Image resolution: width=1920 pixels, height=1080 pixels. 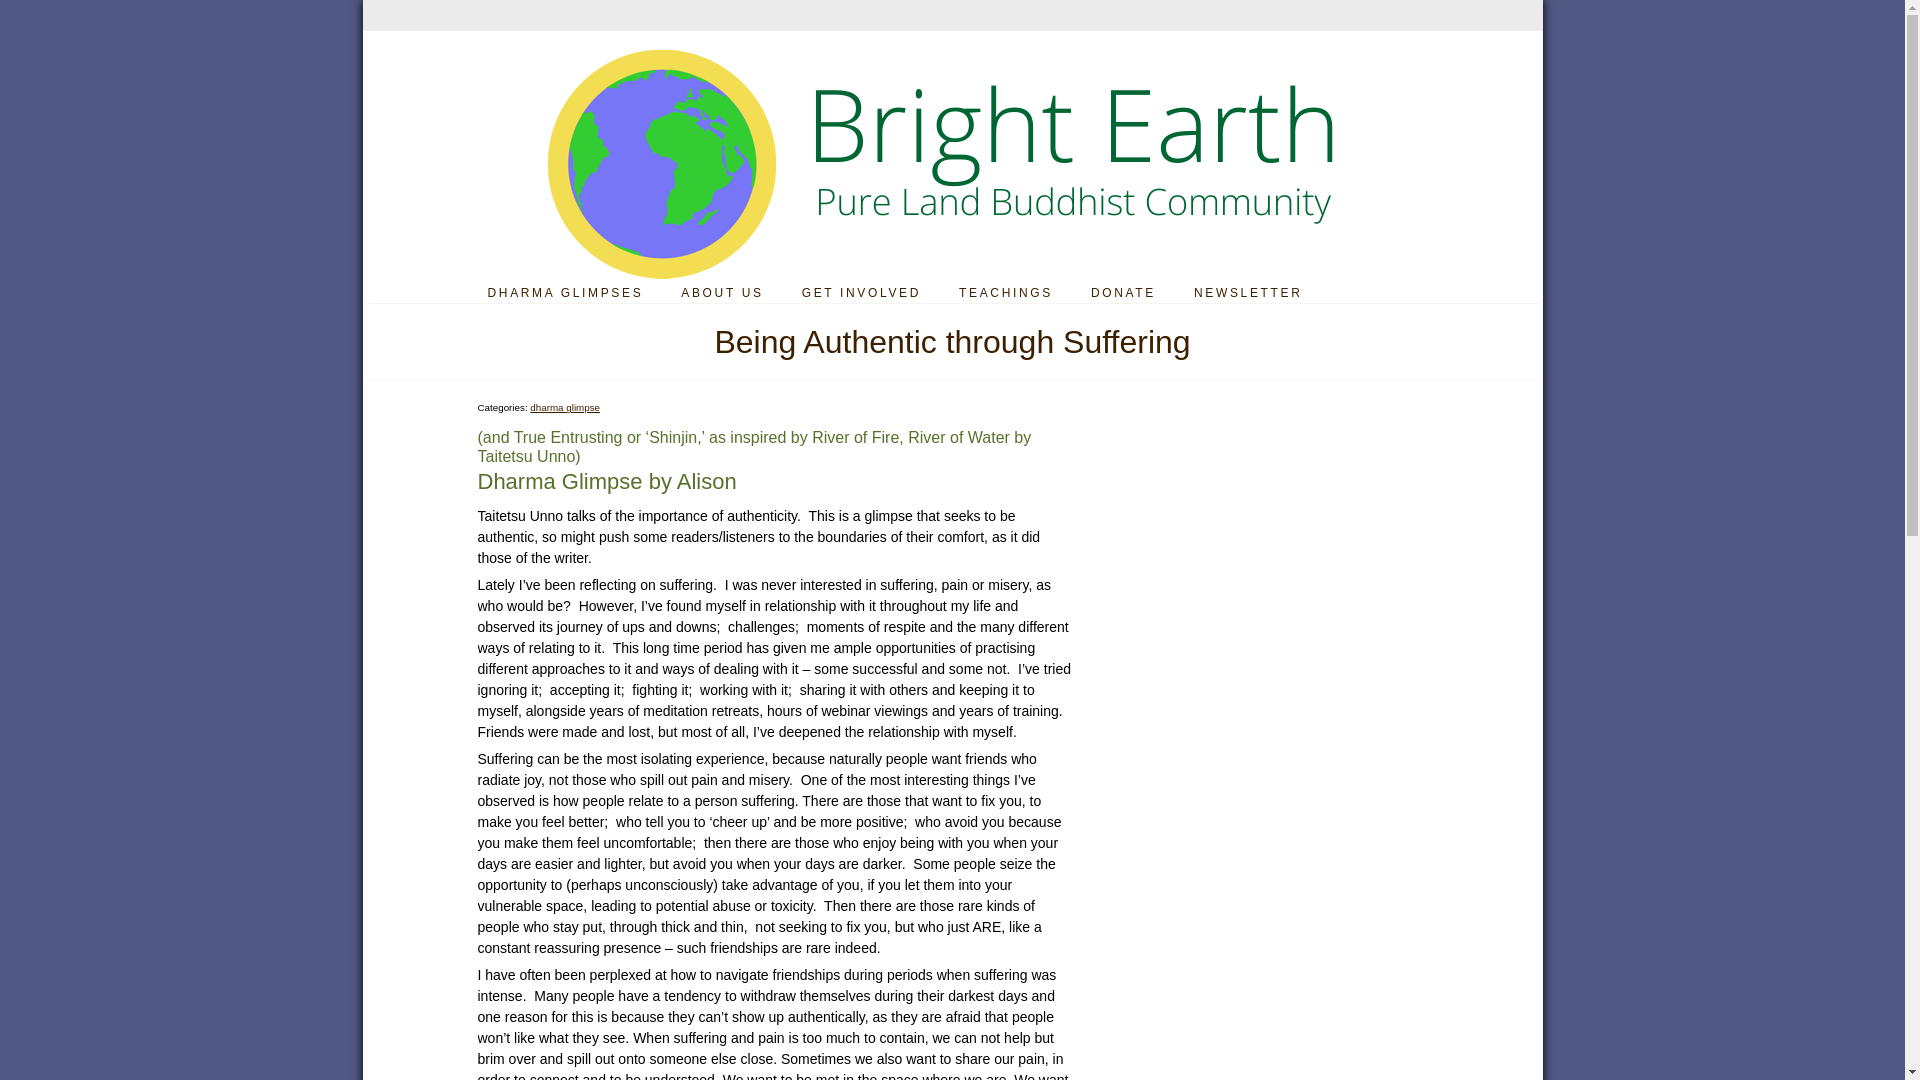 What do you see at coordinates (862, 293) in the screenshot?
I see `GET INVOLVED` at bounding box center [862, 293].